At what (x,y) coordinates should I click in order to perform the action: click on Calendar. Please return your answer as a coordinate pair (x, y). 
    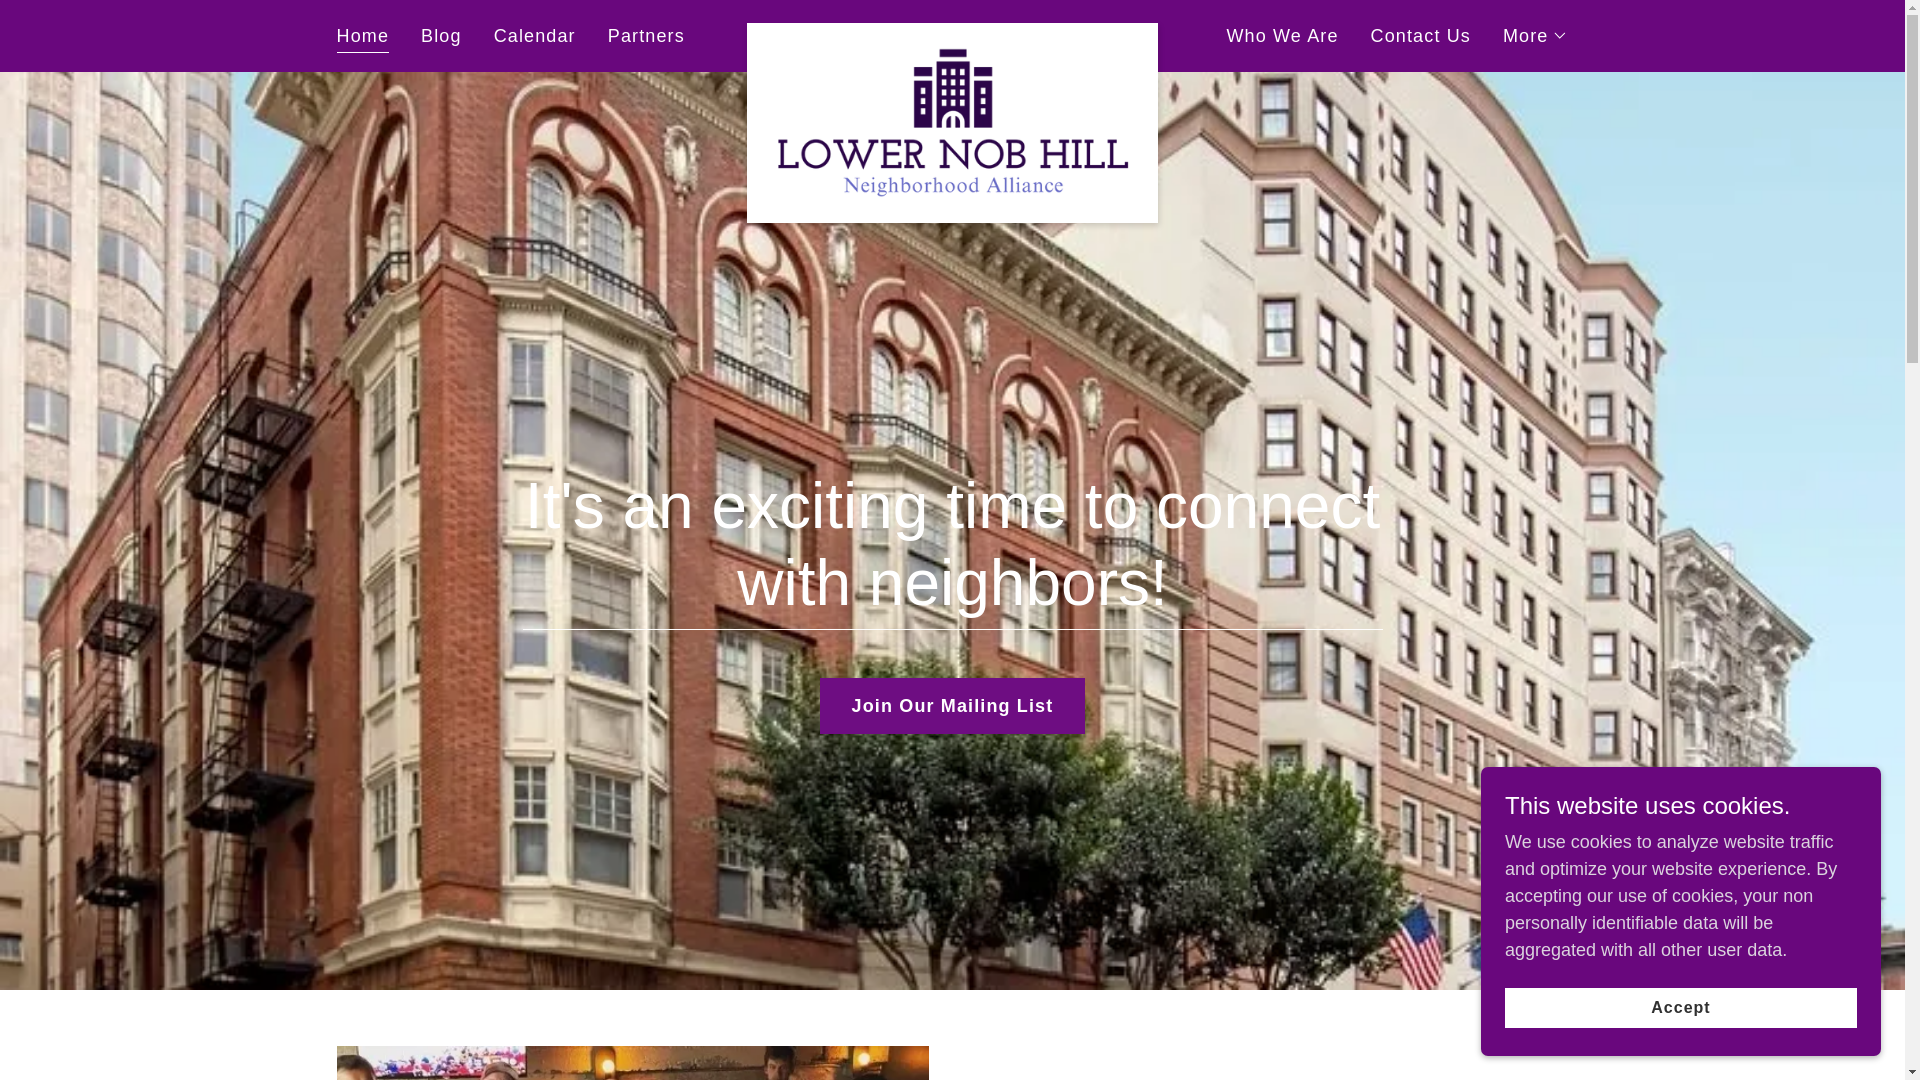
    Looking at the image, I should click on (534, 36).